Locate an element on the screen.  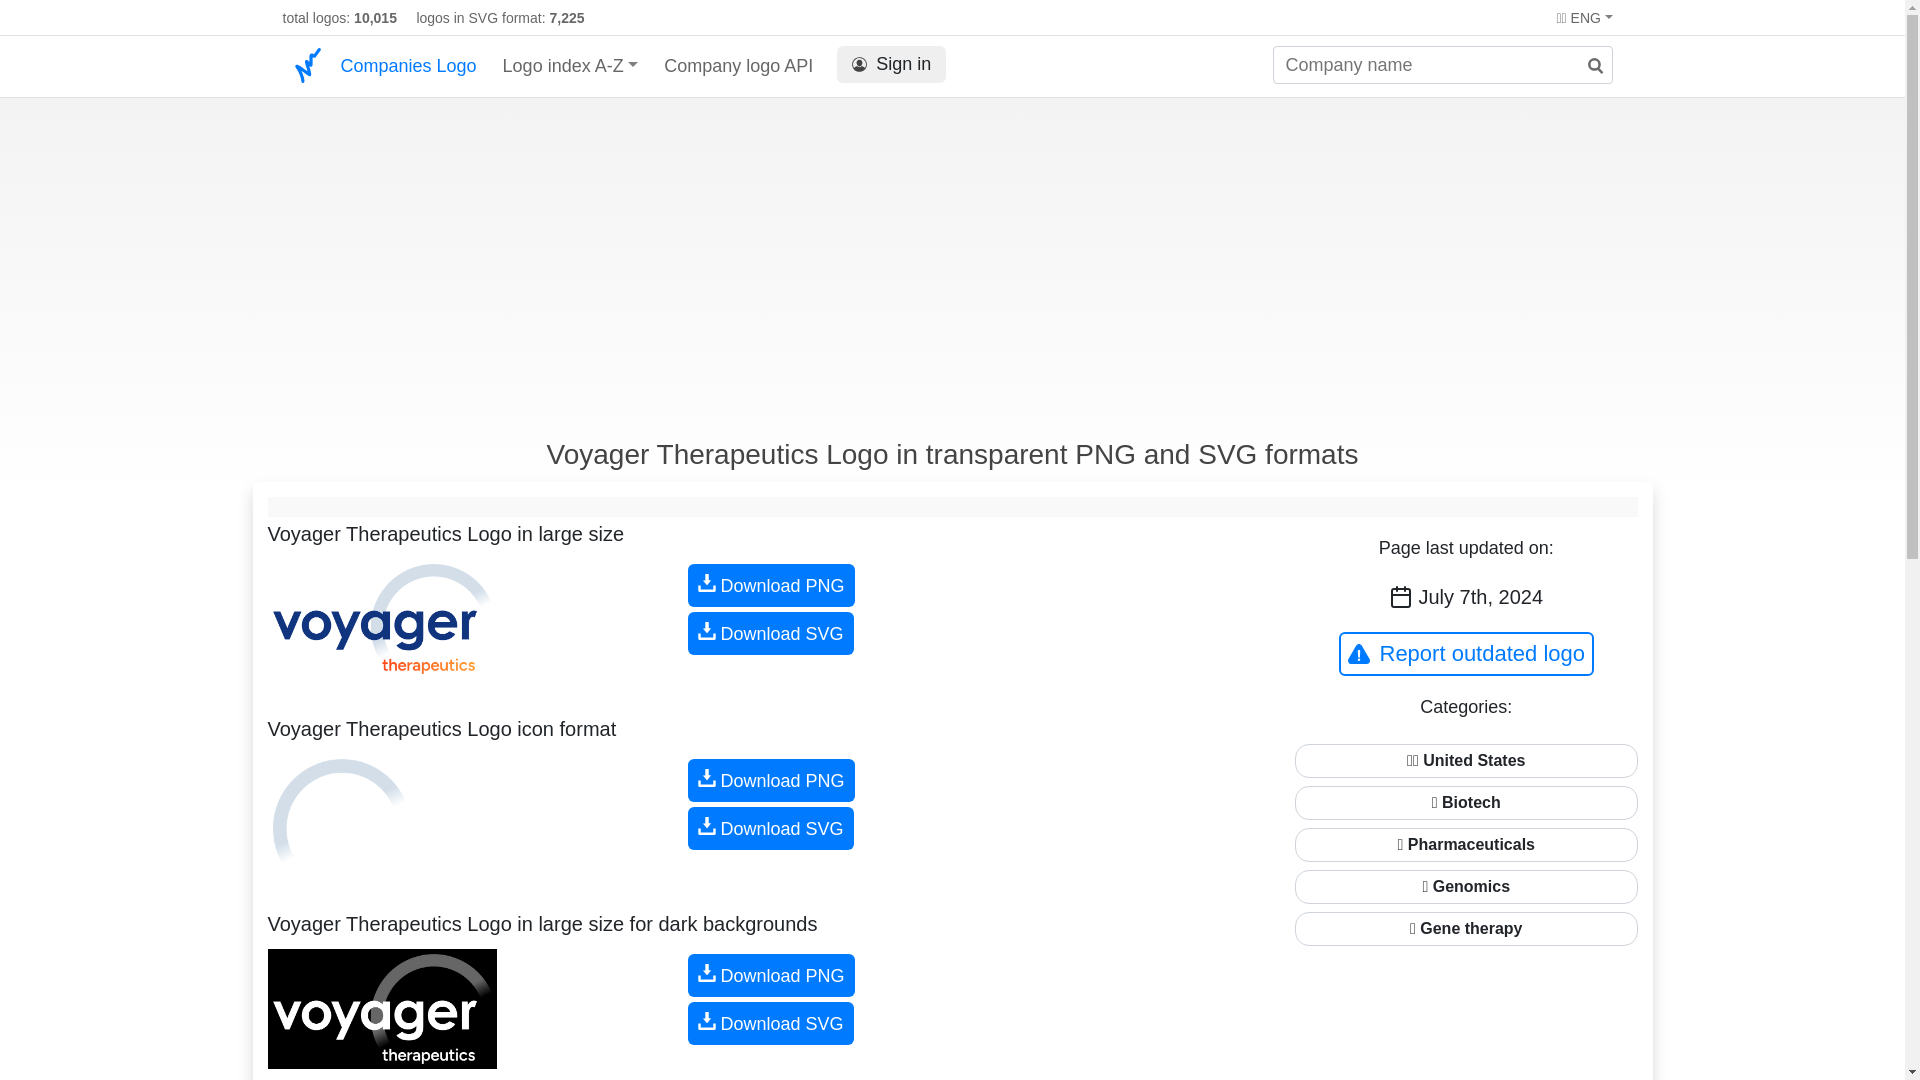
Download PNG is located at coordinates (770, 584).